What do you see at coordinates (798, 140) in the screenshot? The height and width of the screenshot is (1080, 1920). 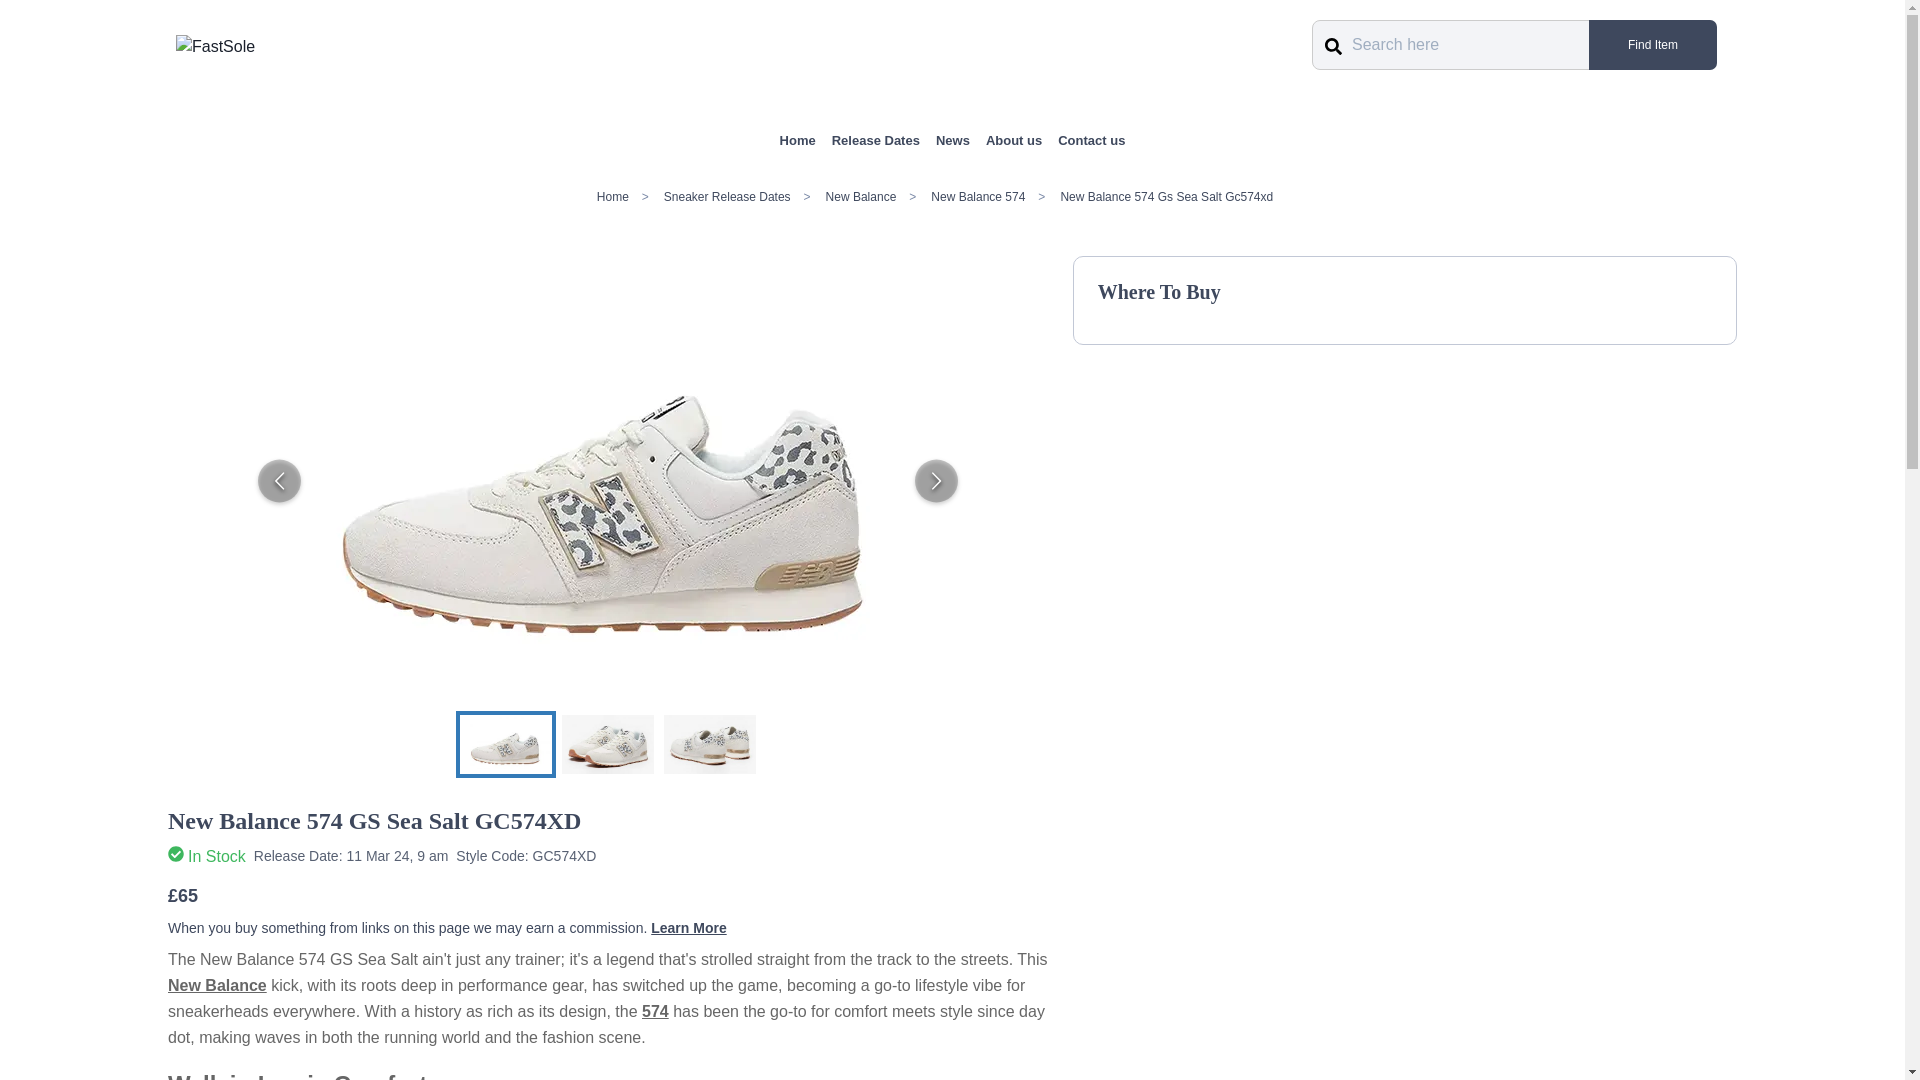 I see `Home` at bounding box center [798, 140].